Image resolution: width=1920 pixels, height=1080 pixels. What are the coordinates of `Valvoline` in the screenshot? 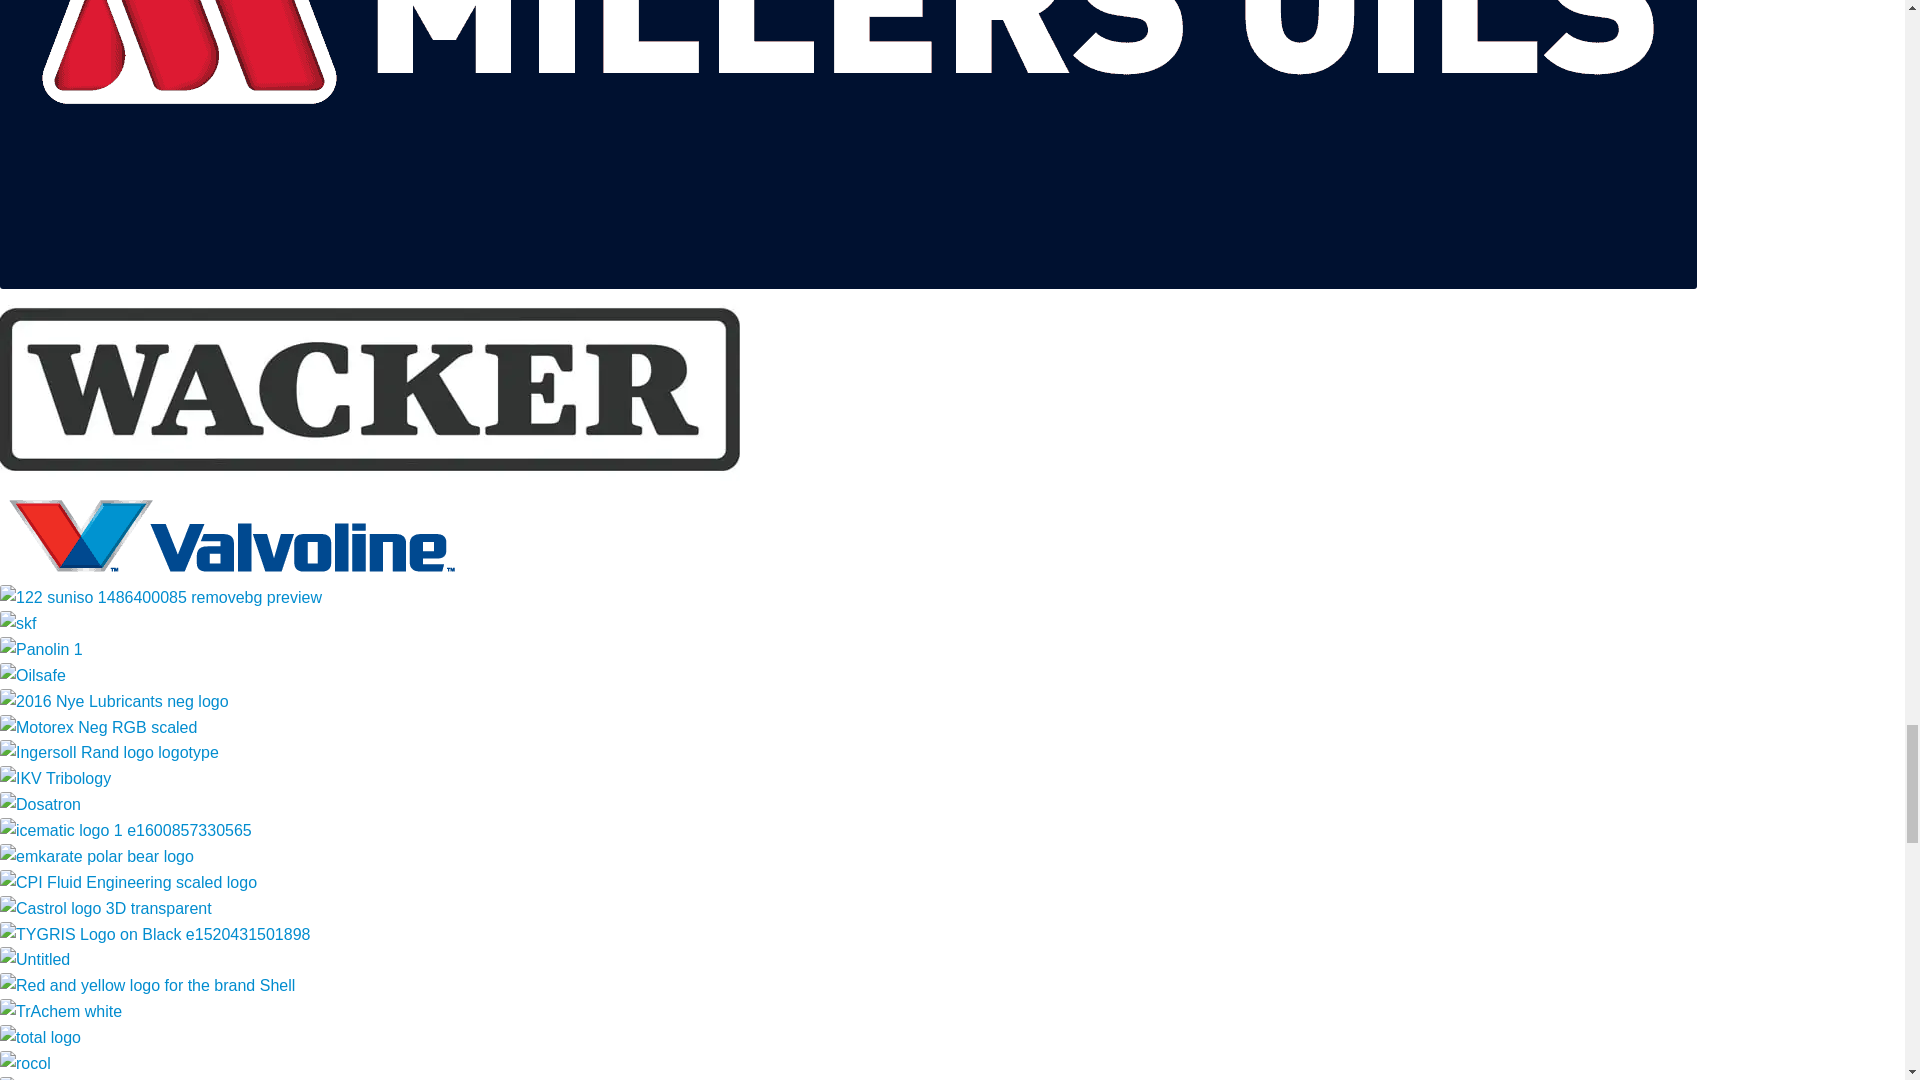 It's located at (235, 536).